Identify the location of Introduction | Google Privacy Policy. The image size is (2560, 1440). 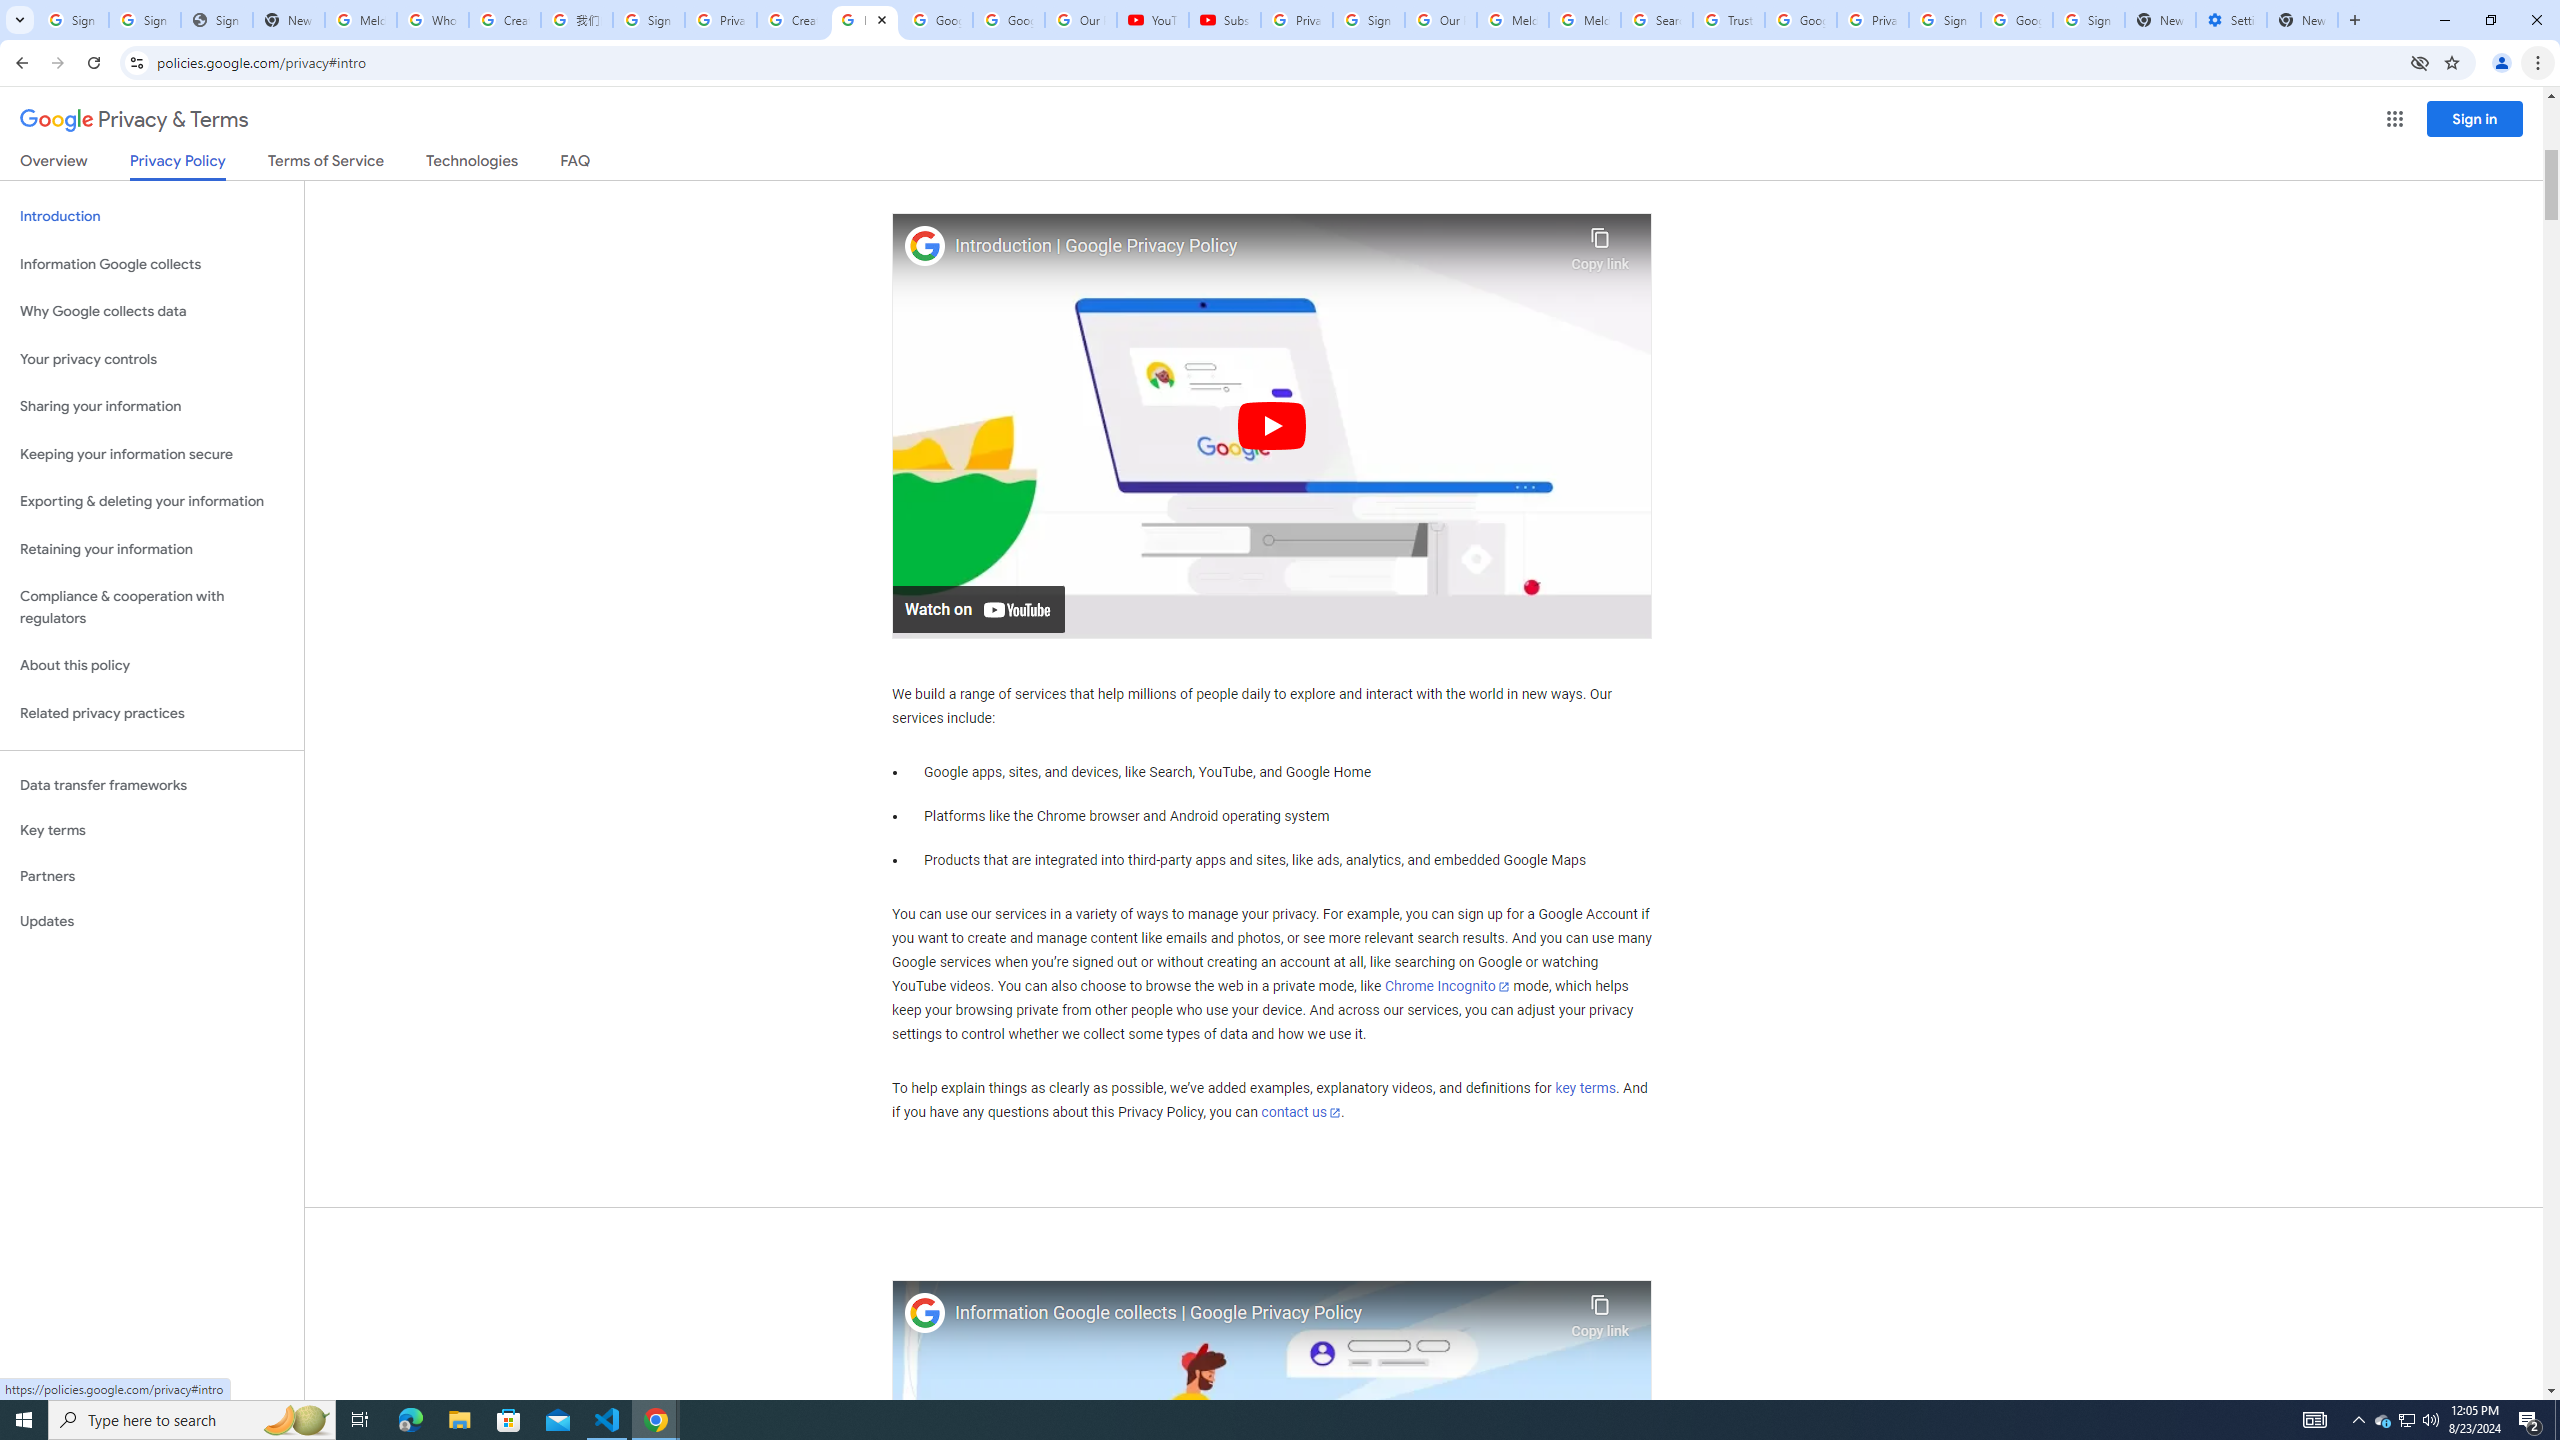
(1258, 246).